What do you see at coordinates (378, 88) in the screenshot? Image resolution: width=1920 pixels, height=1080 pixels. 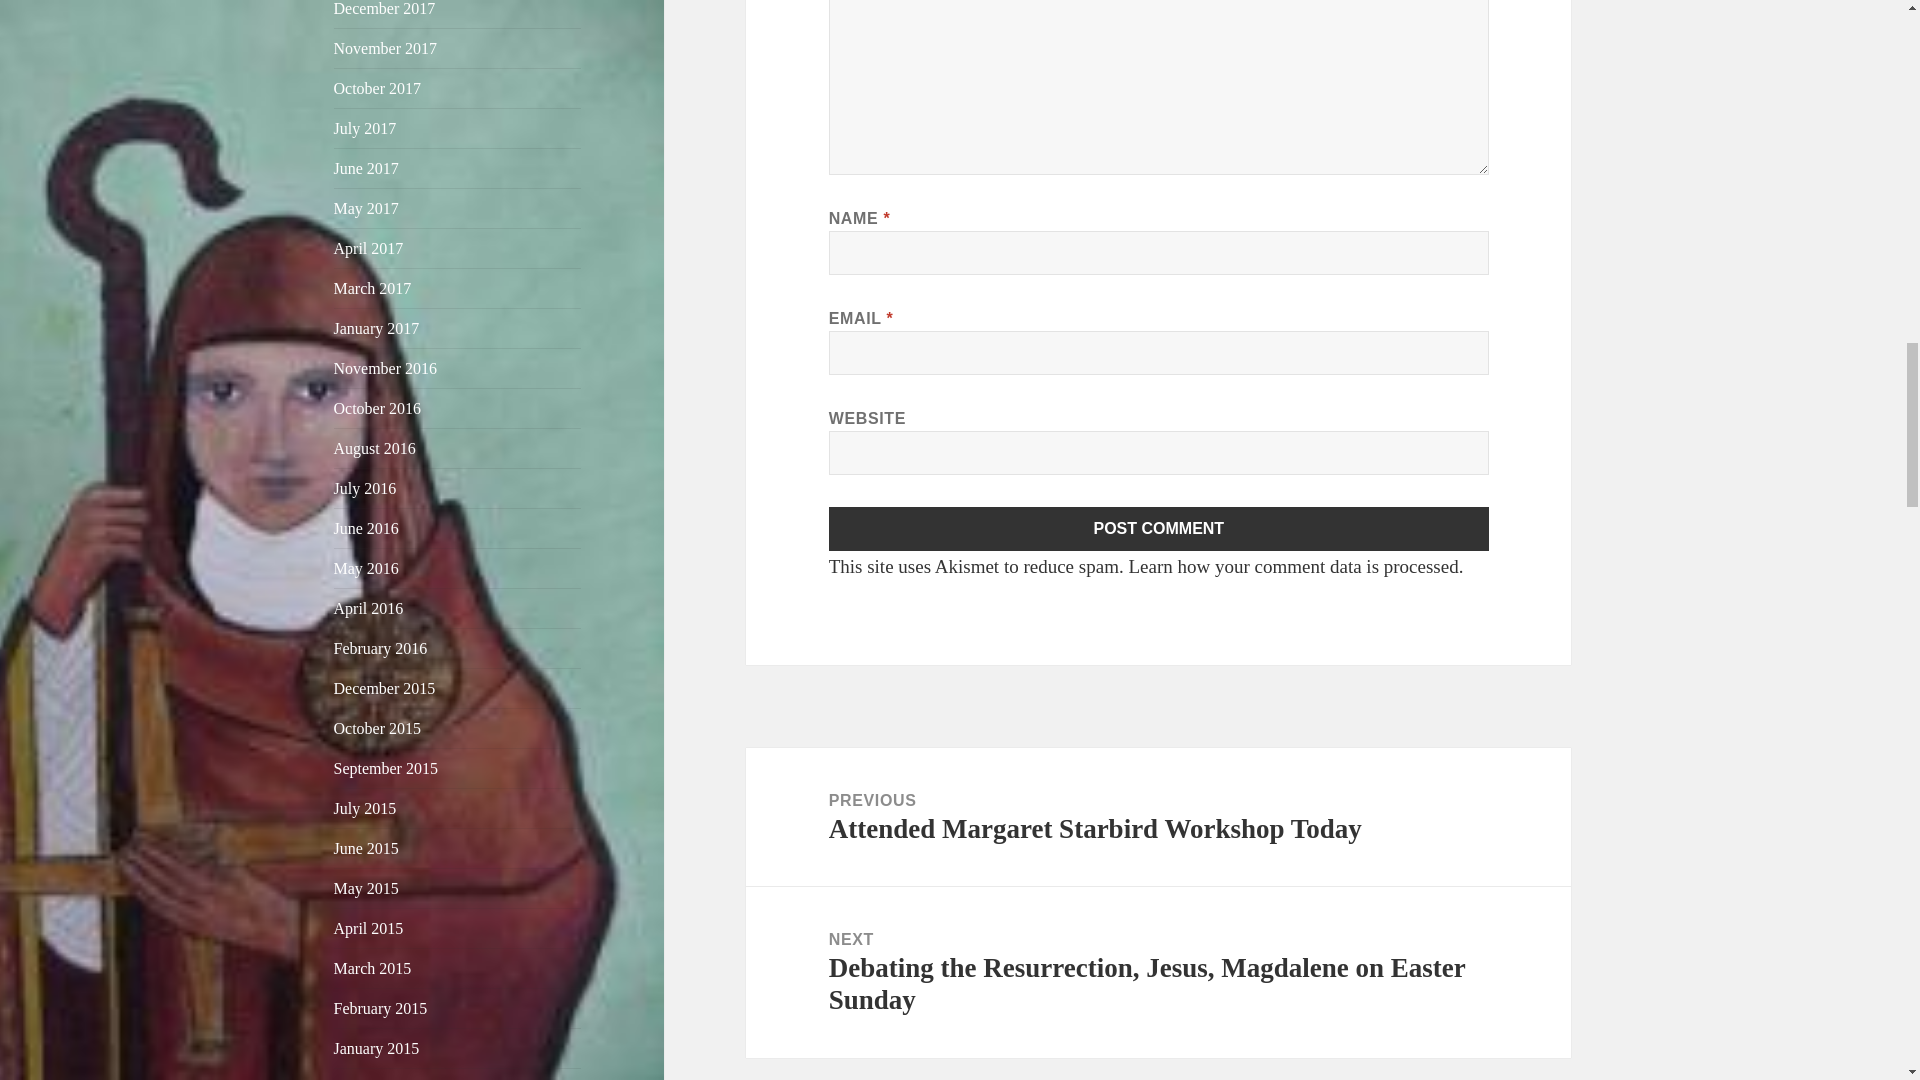 I see `October 2017` at bounding box center [378, 88].